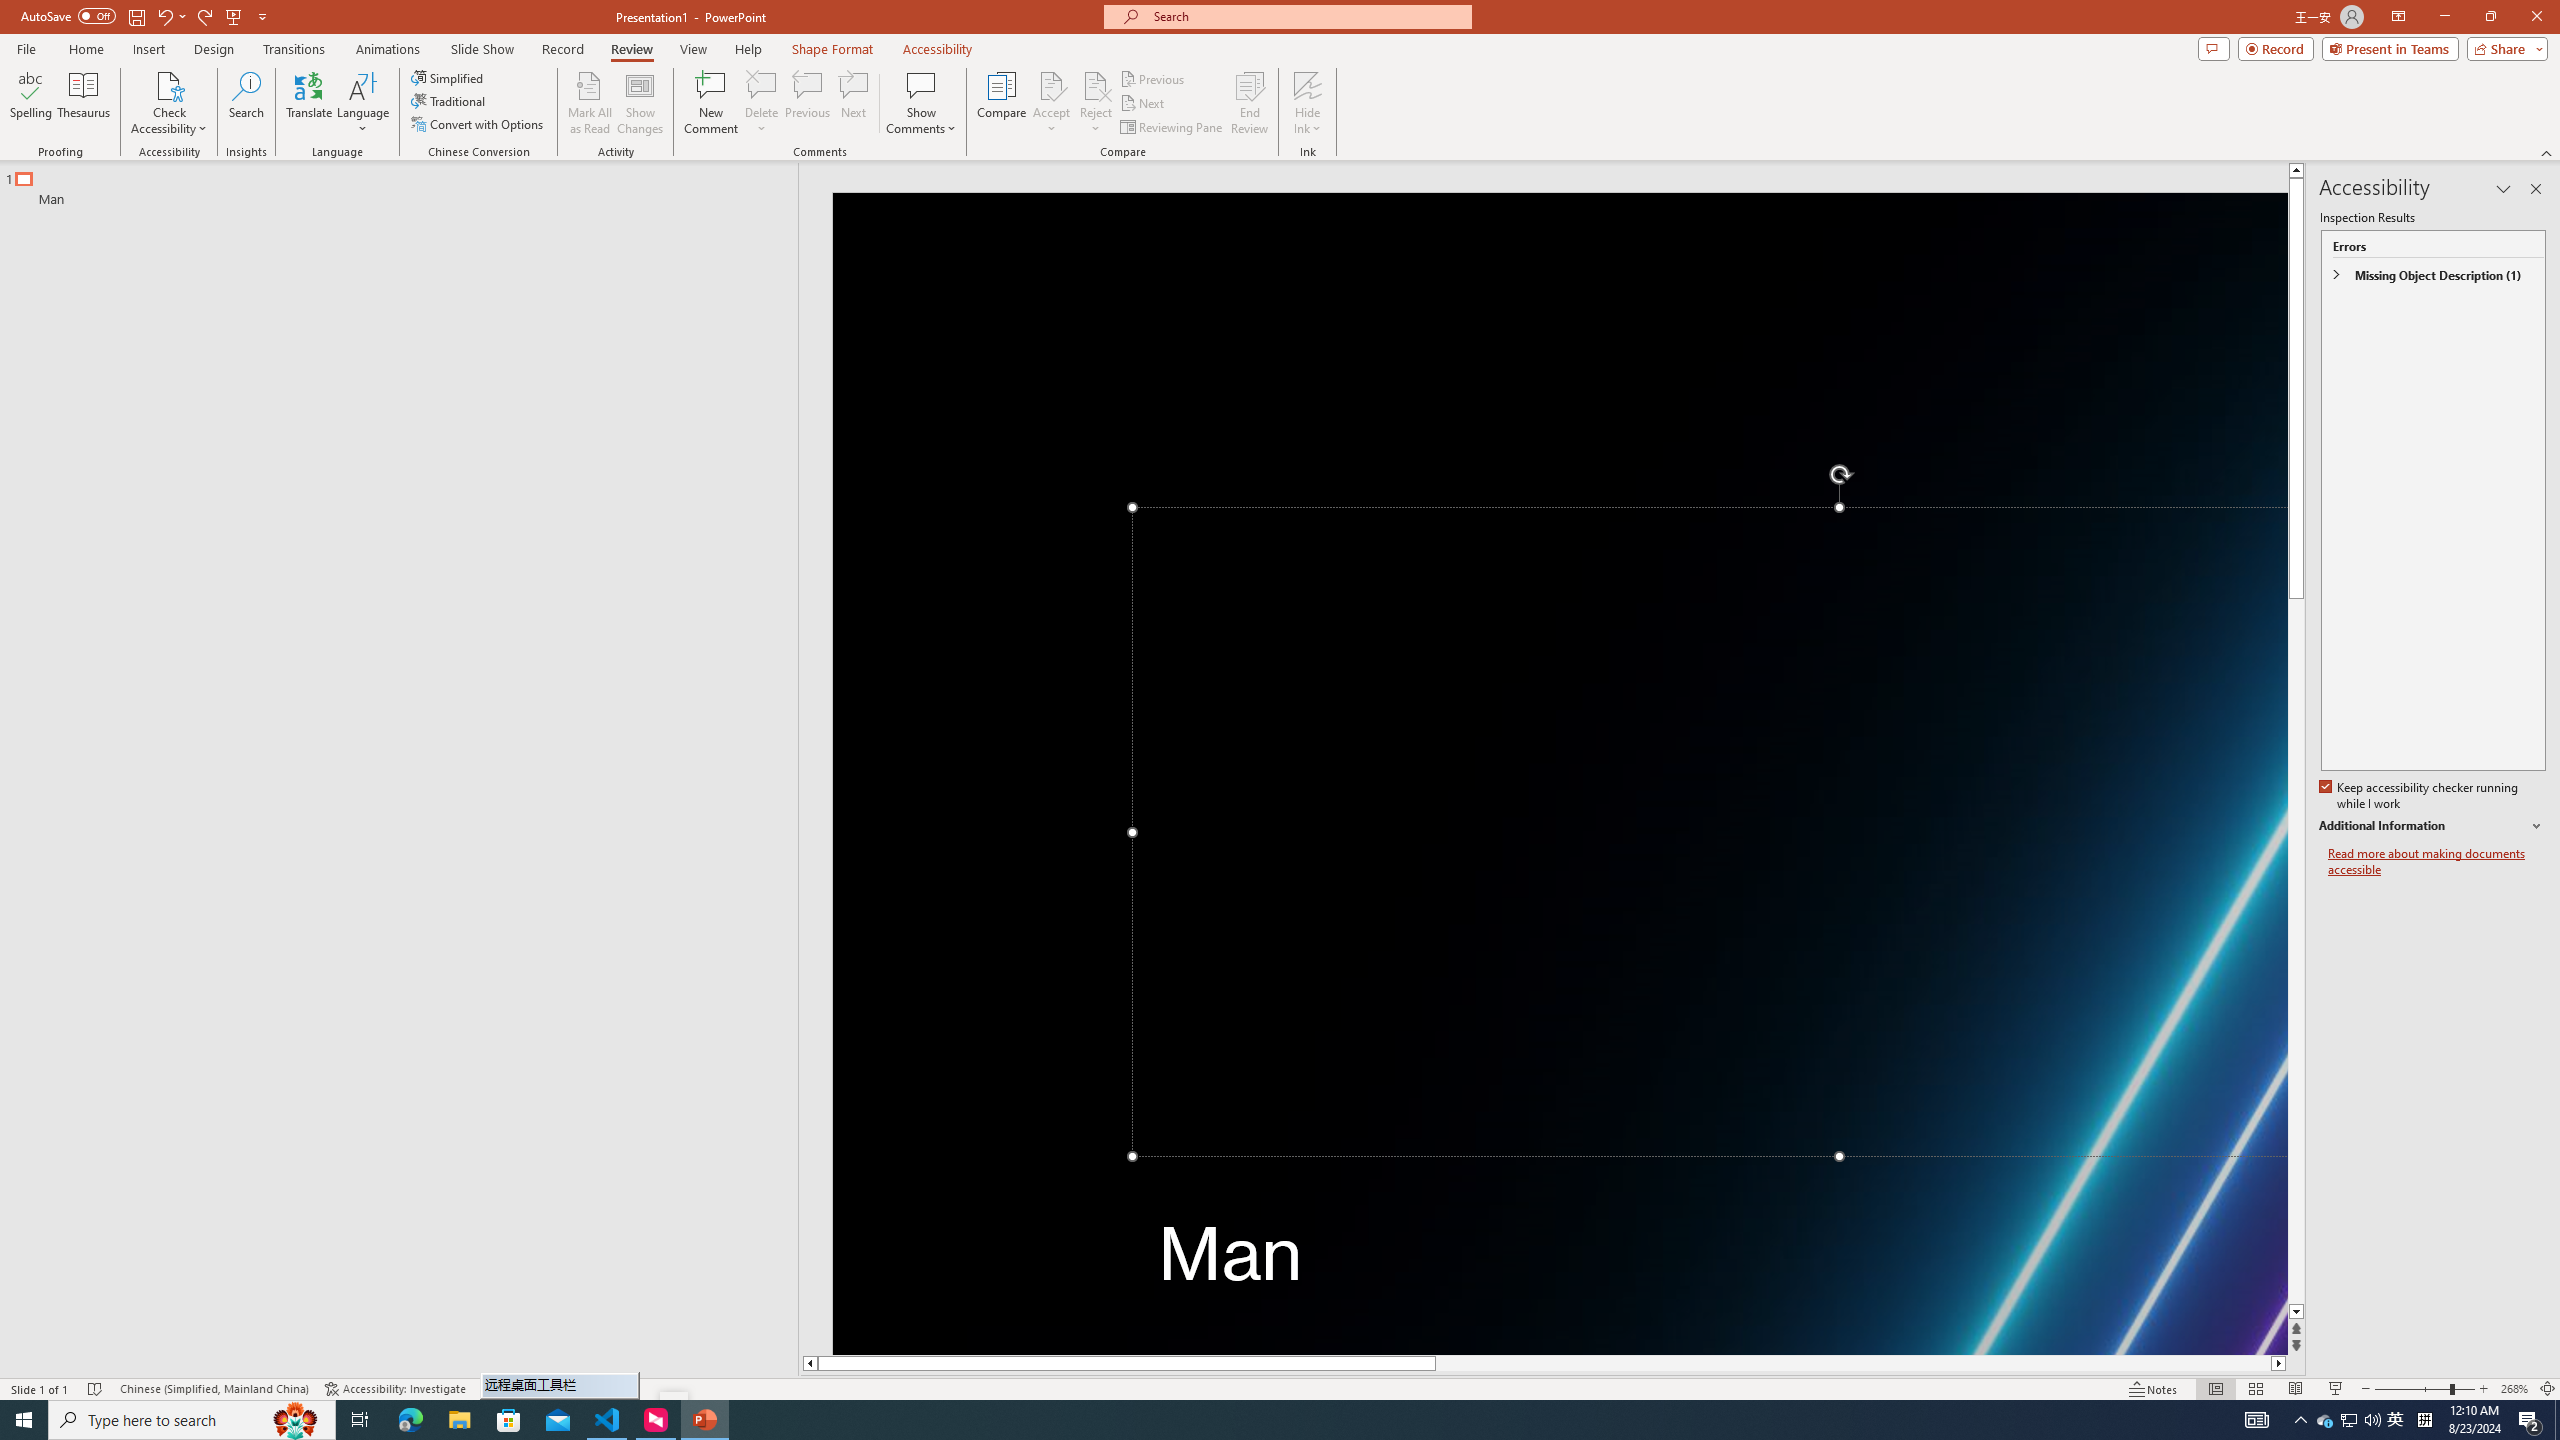 This screenshot has width=2560, height=1440. Describe the element at coordinates (590, 103) in the screenshot. I see `Mark All as Read` at that location.